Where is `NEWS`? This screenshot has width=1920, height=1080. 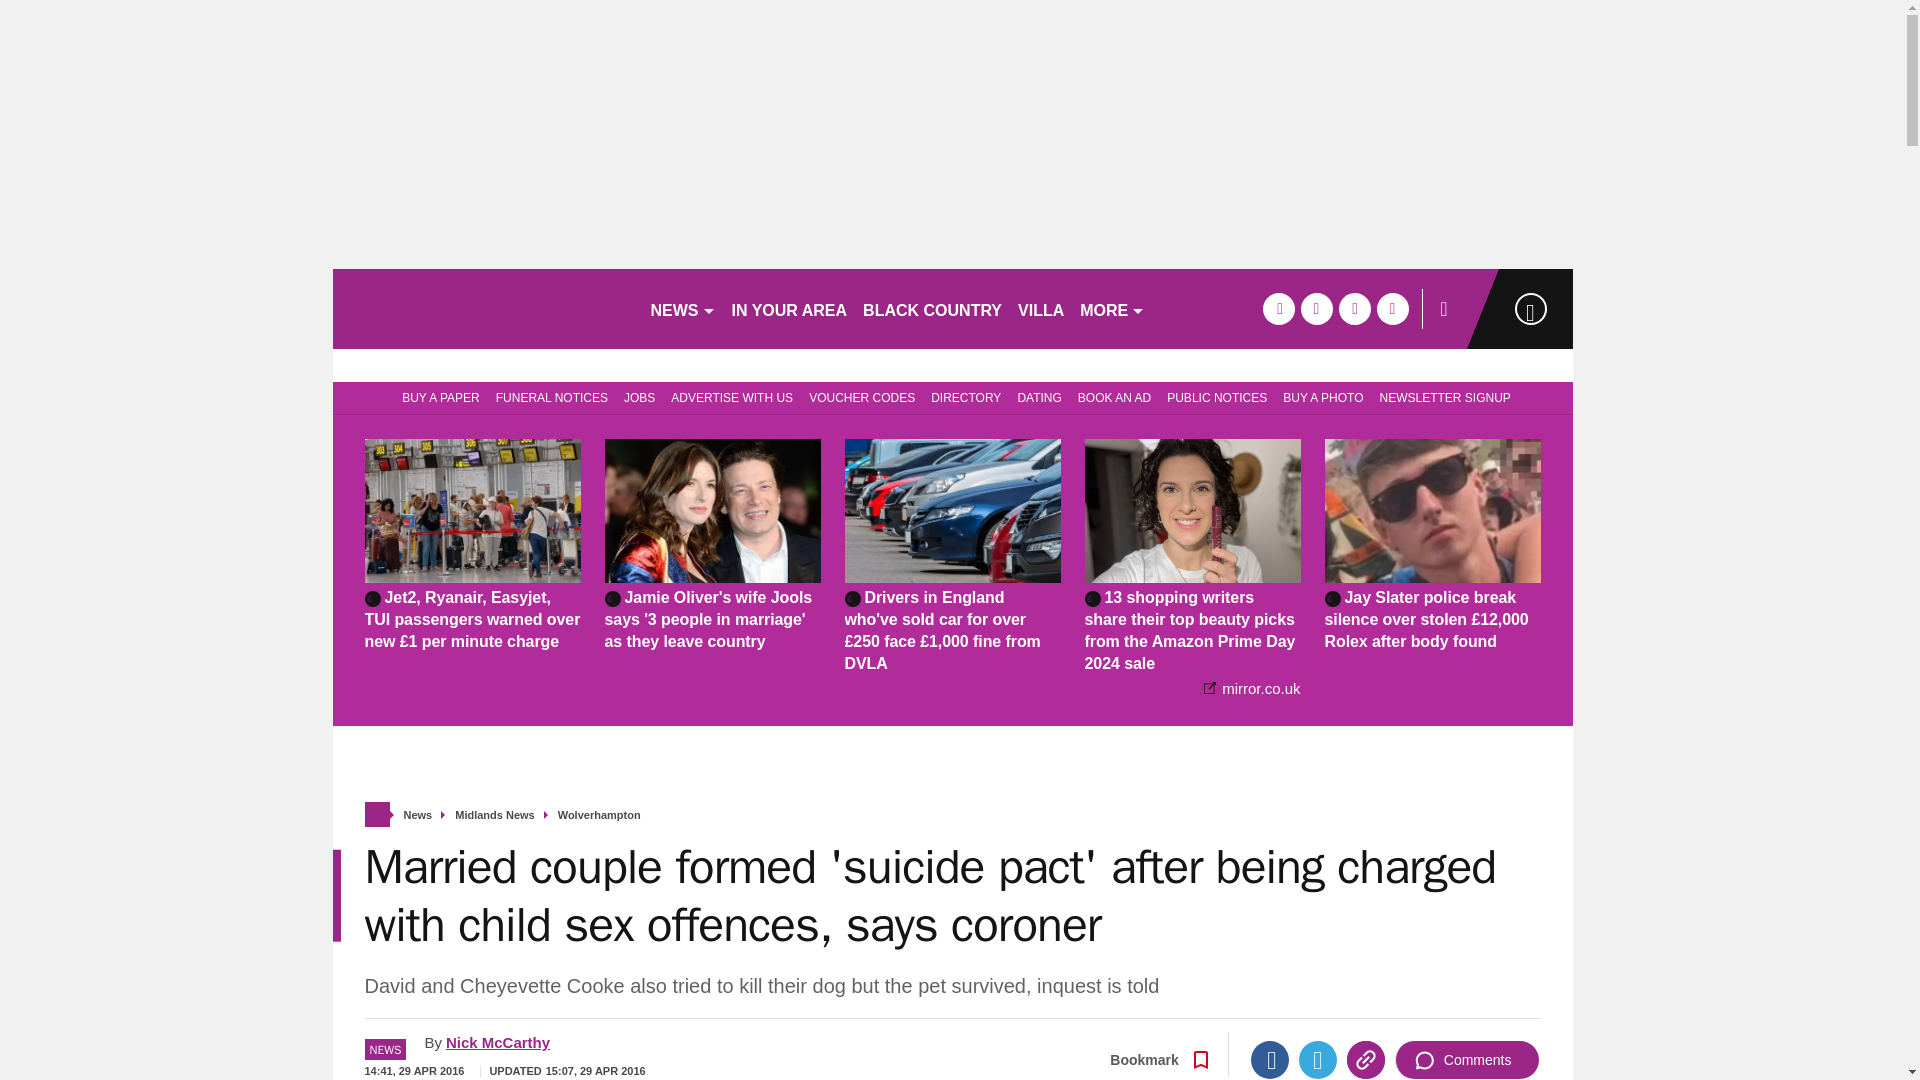 NEWS is located at coordinates (682, 308).